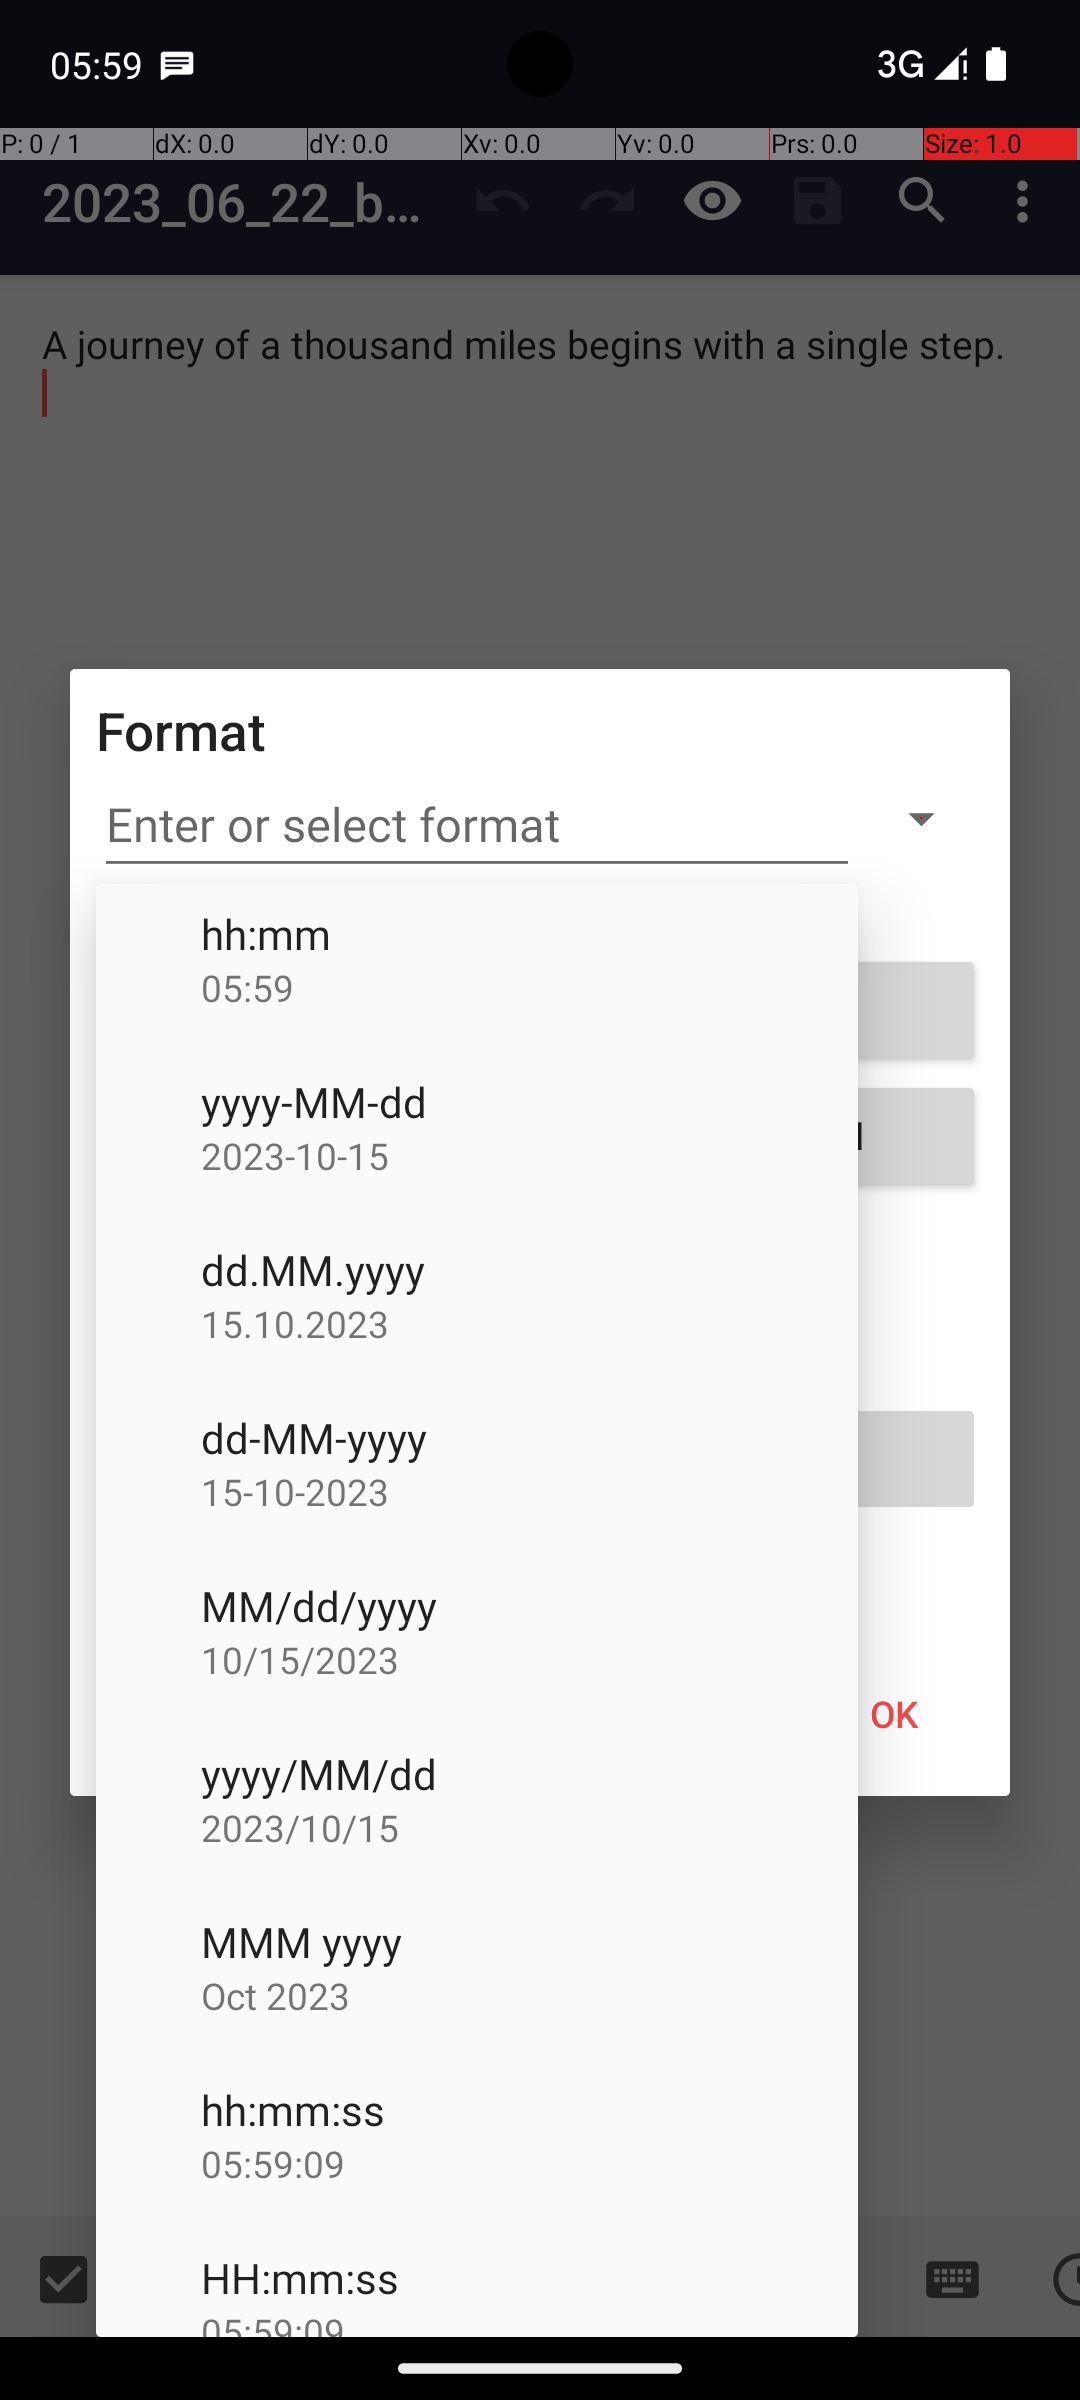  Describe the element at coordinates (530, 2278) in the screenshot. I see `HH:mm:ss` at that location.